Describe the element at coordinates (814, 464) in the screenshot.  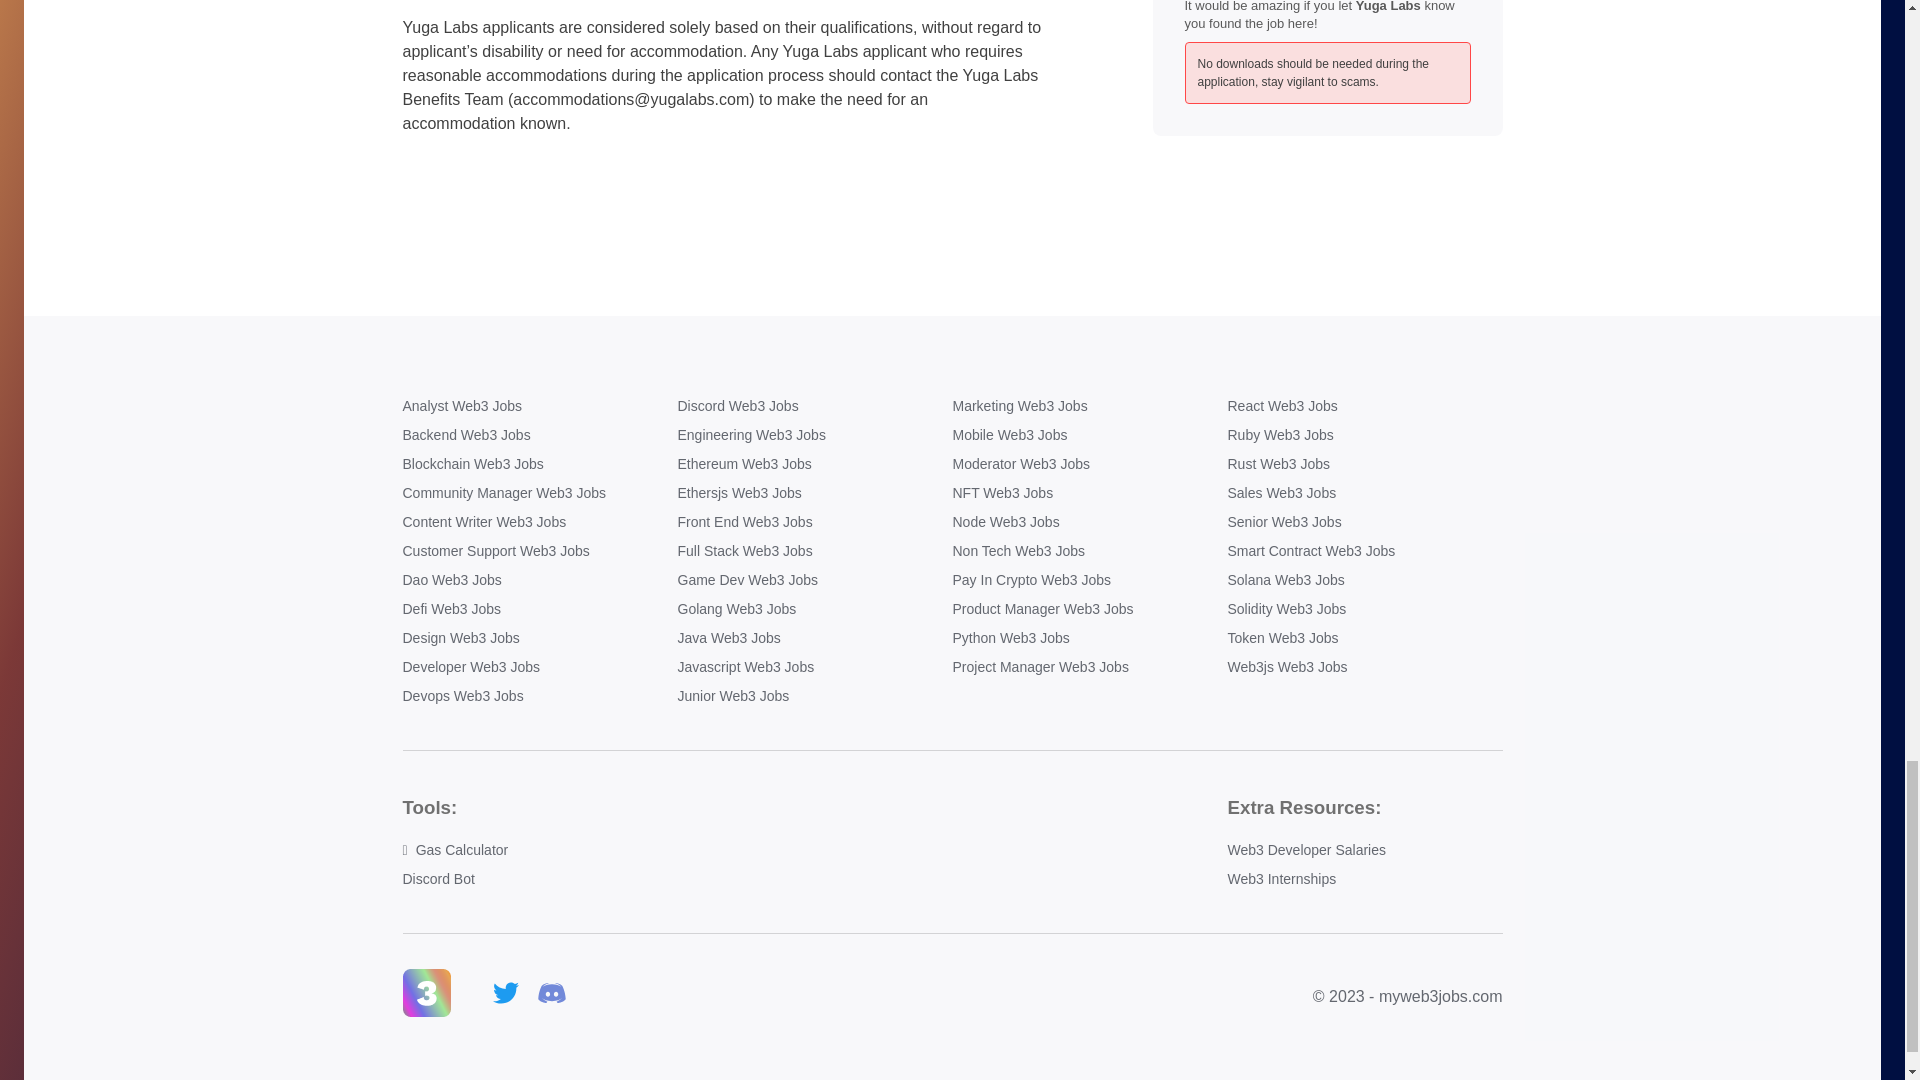
I see `Ethereum Web3 Jobs` at that location.